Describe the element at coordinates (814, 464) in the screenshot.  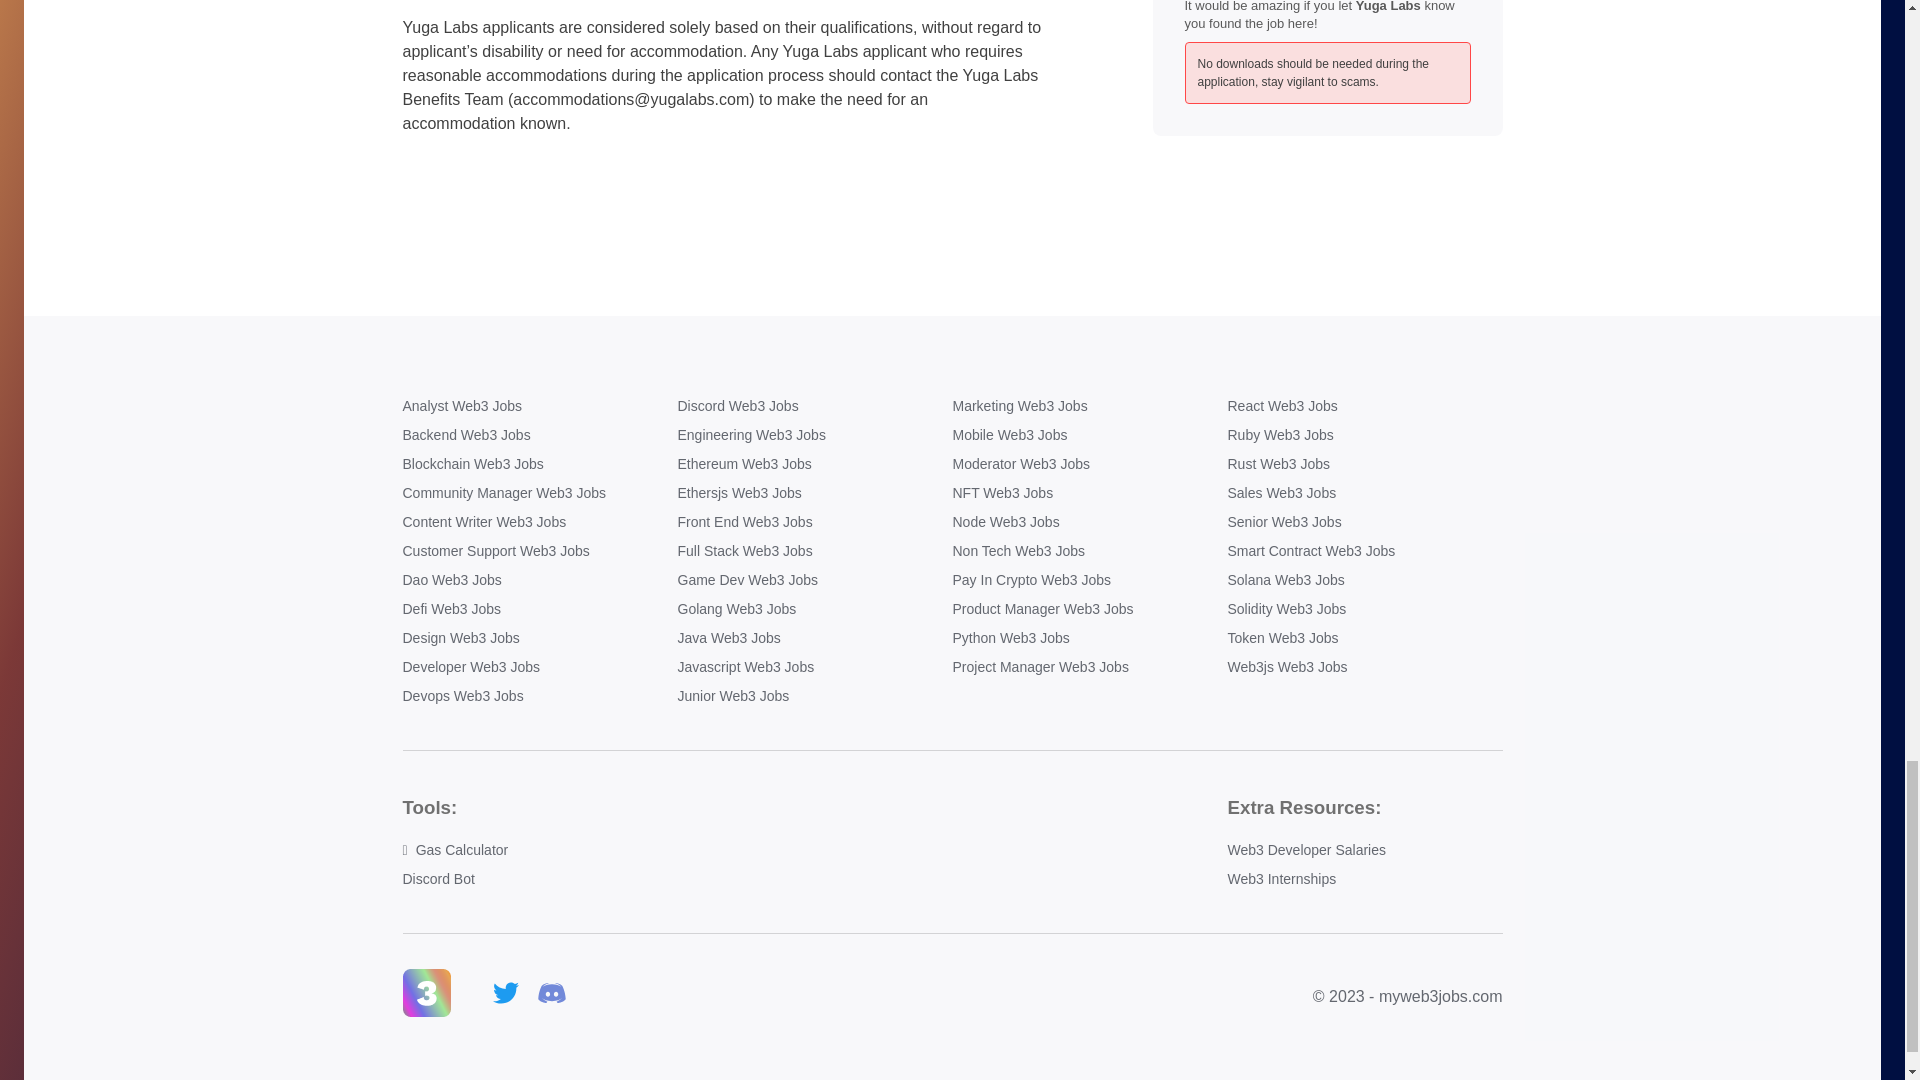
I see `Ethereum Web3 Jobs` at that location.